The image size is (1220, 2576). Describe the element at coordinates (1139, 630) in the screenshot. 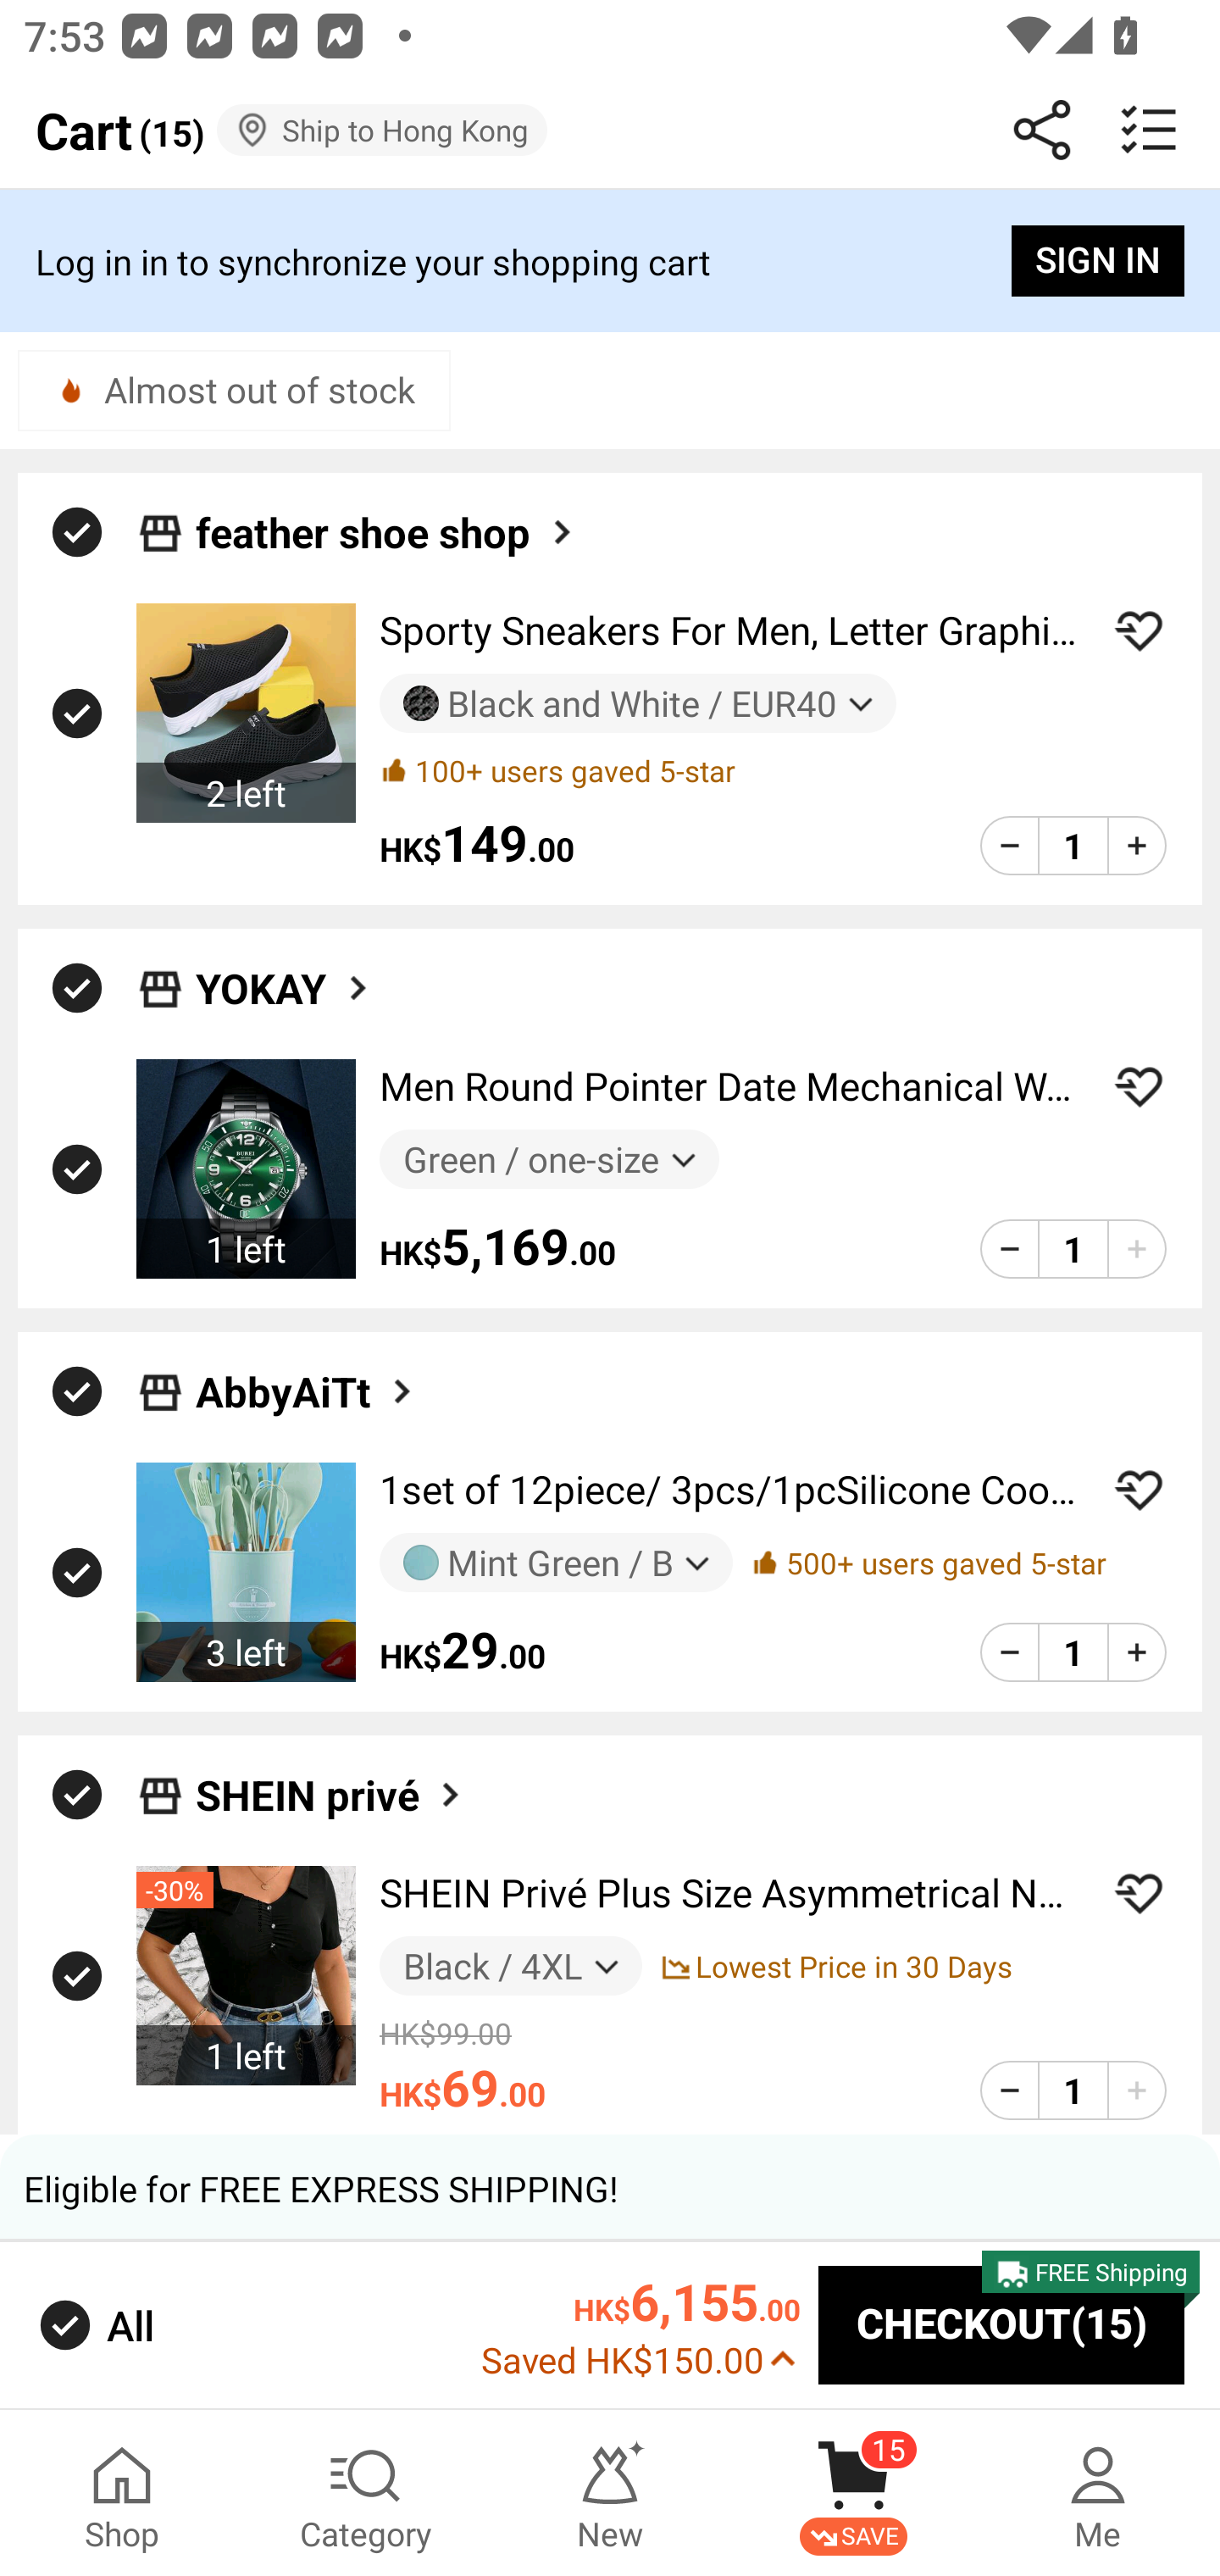

I see `ADD TO WISHLIST` at that location.